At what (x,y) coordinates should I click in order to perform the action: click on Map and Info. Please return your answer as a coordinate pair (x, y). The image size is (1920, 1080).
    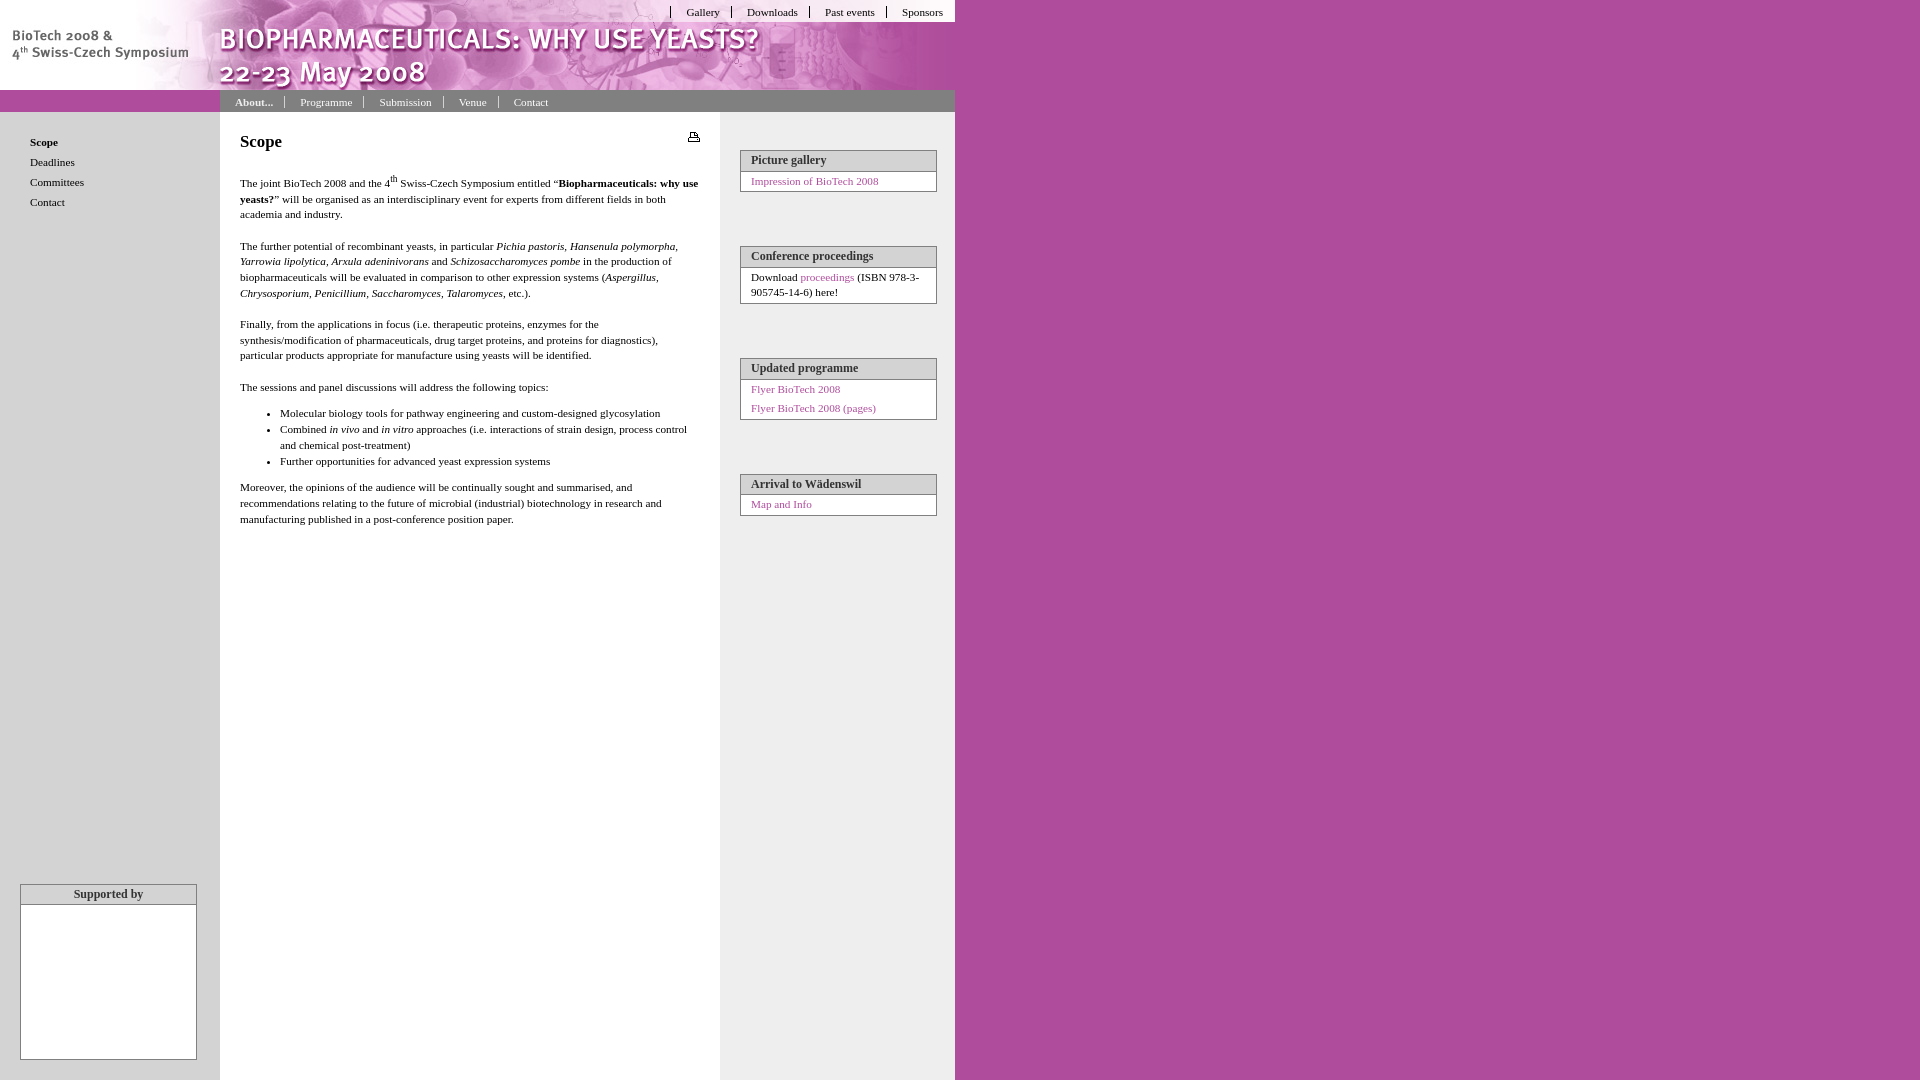
    Looking at the image, I should click on (782, 504).